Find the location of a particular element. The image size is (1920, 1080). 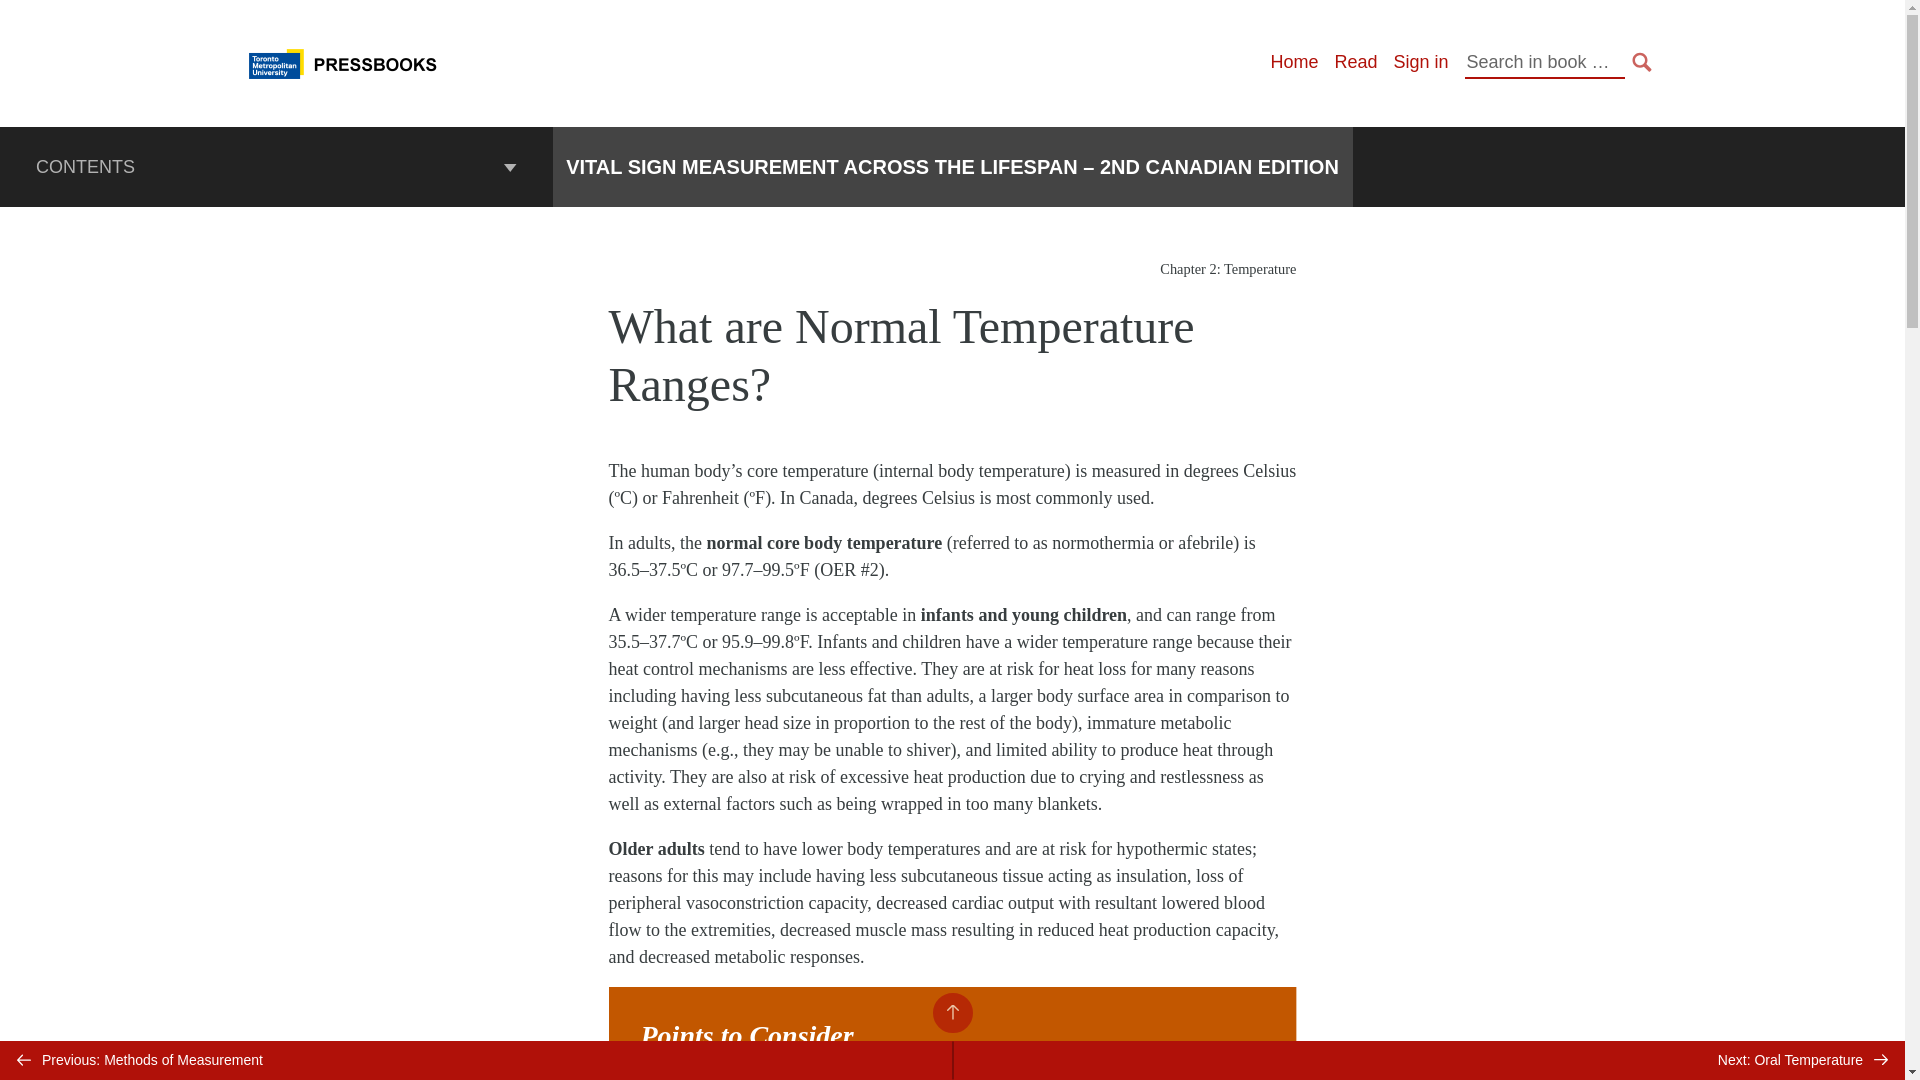

Sign in is located at coordinates (1420, 62).